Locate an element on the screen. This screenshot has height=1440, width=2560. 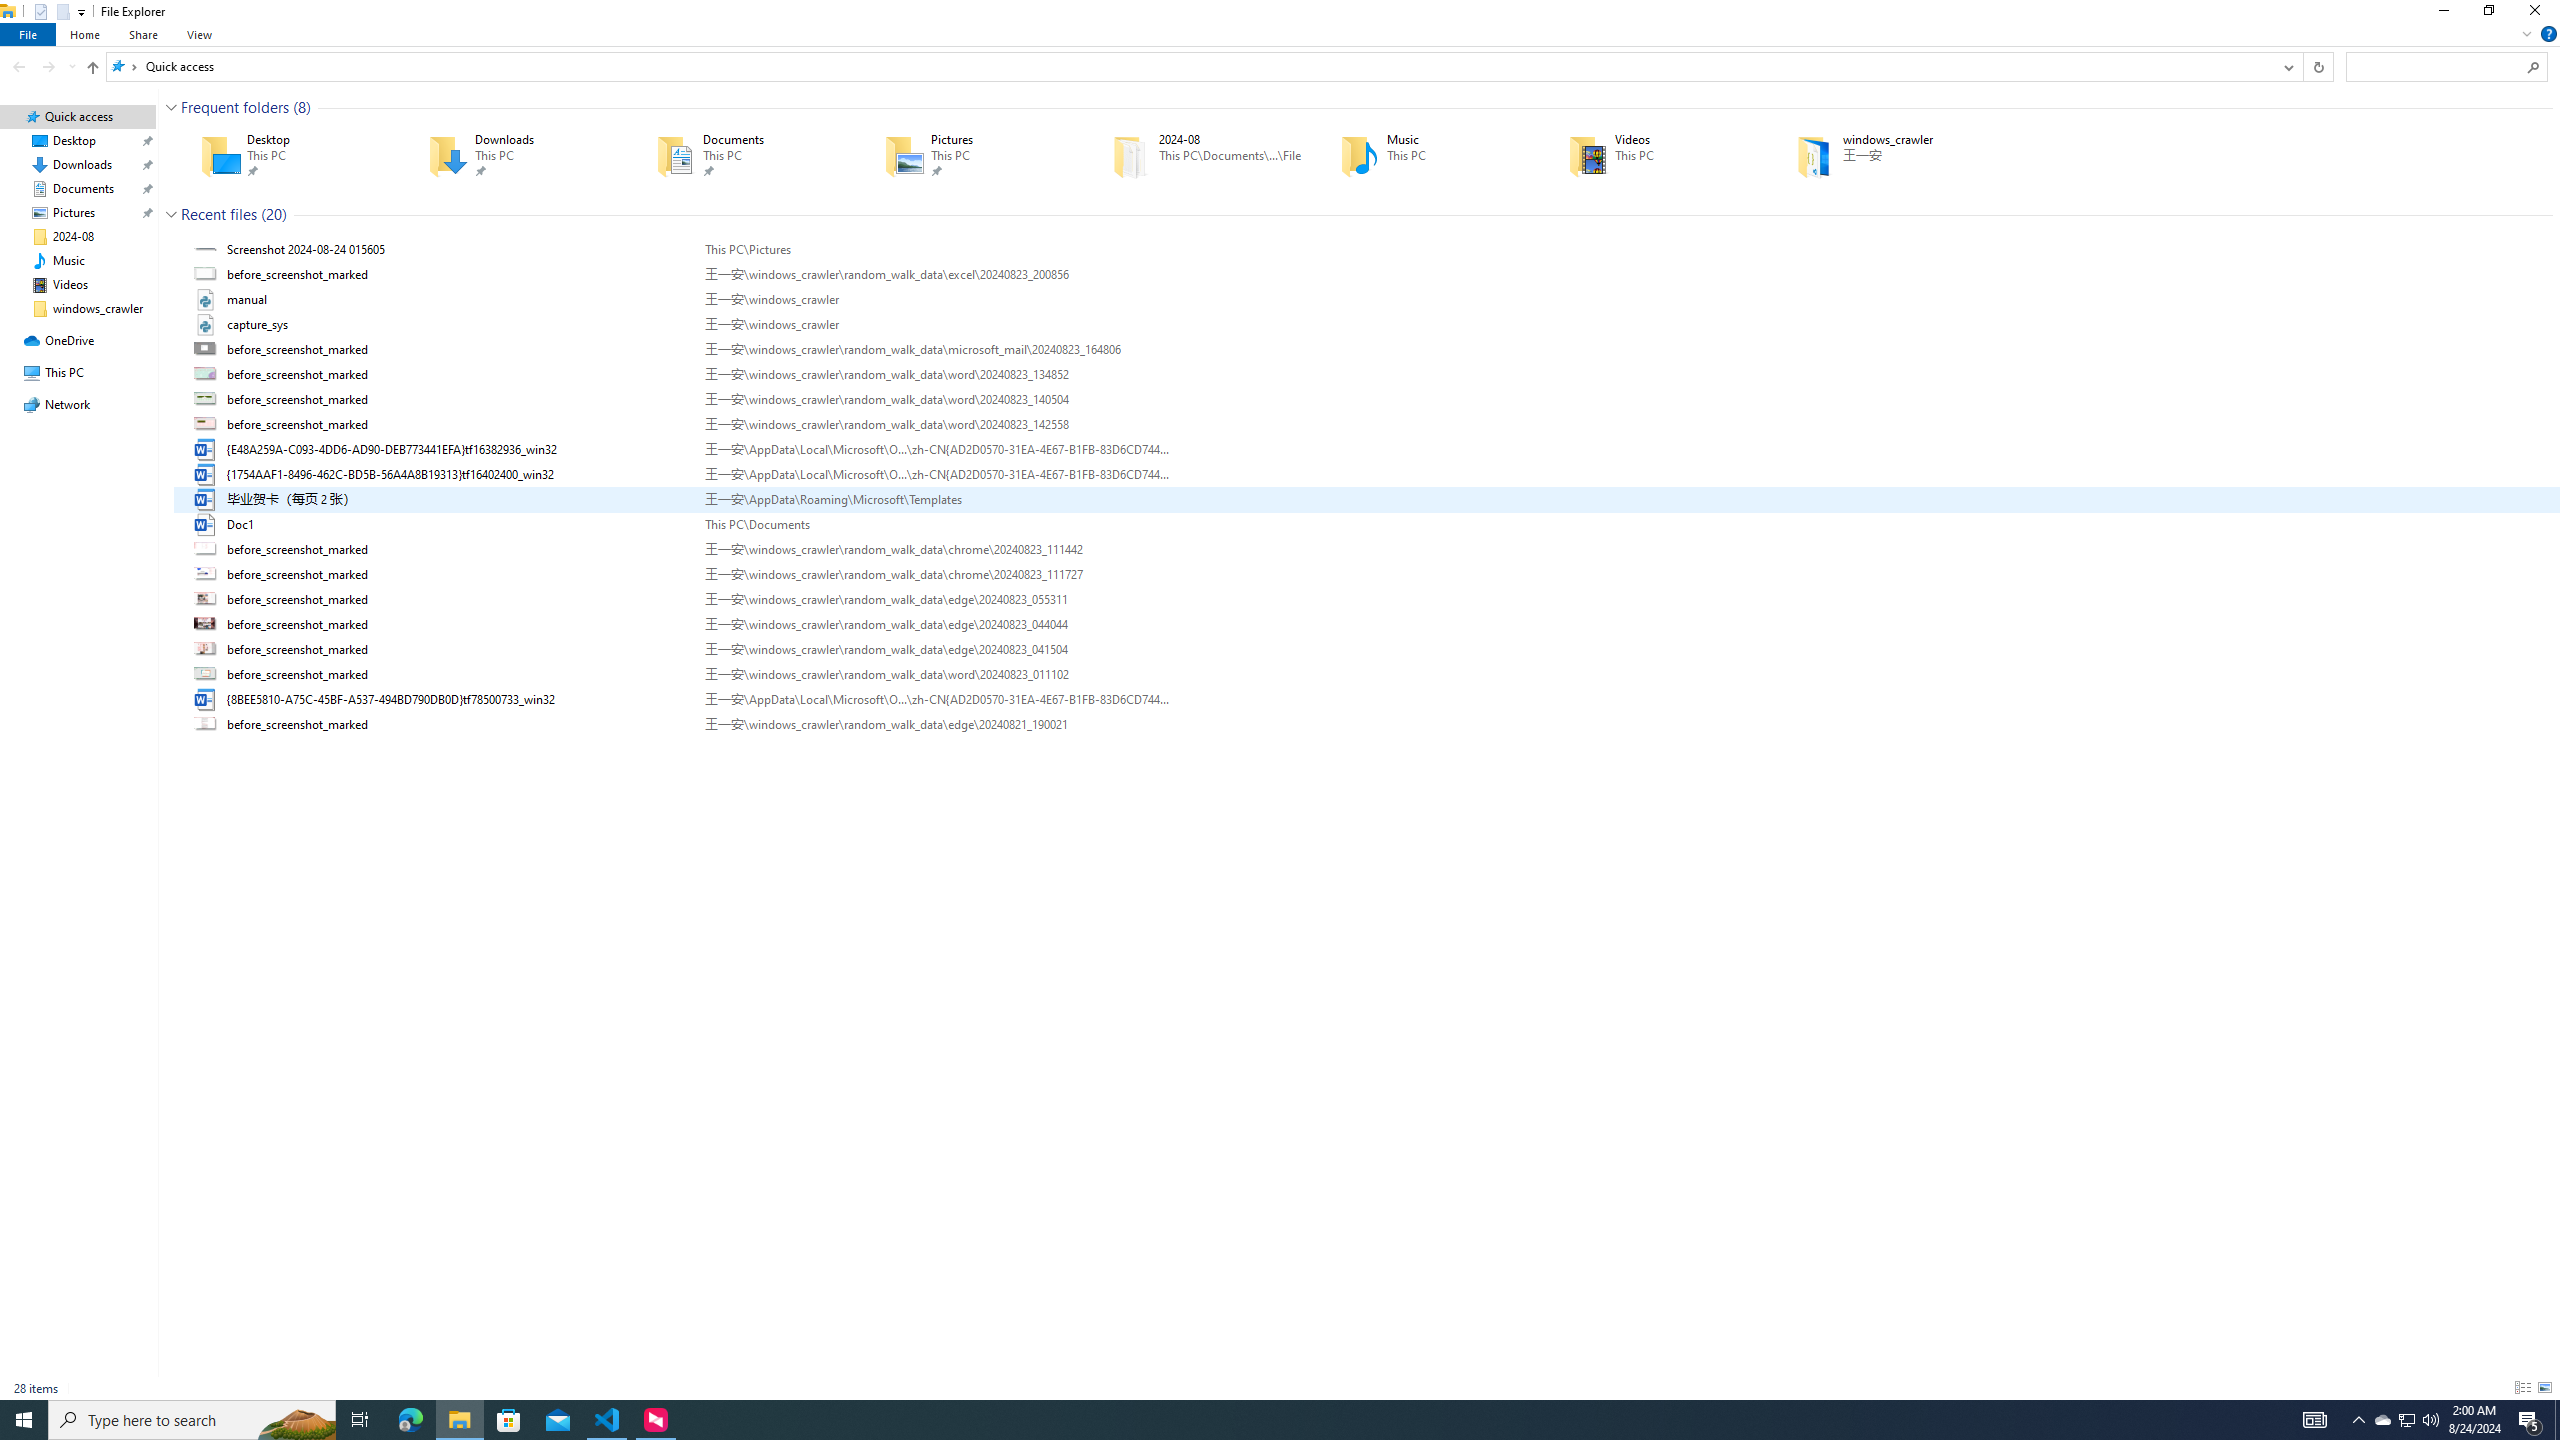
2024-08 is located at coordinates (1198, 155).